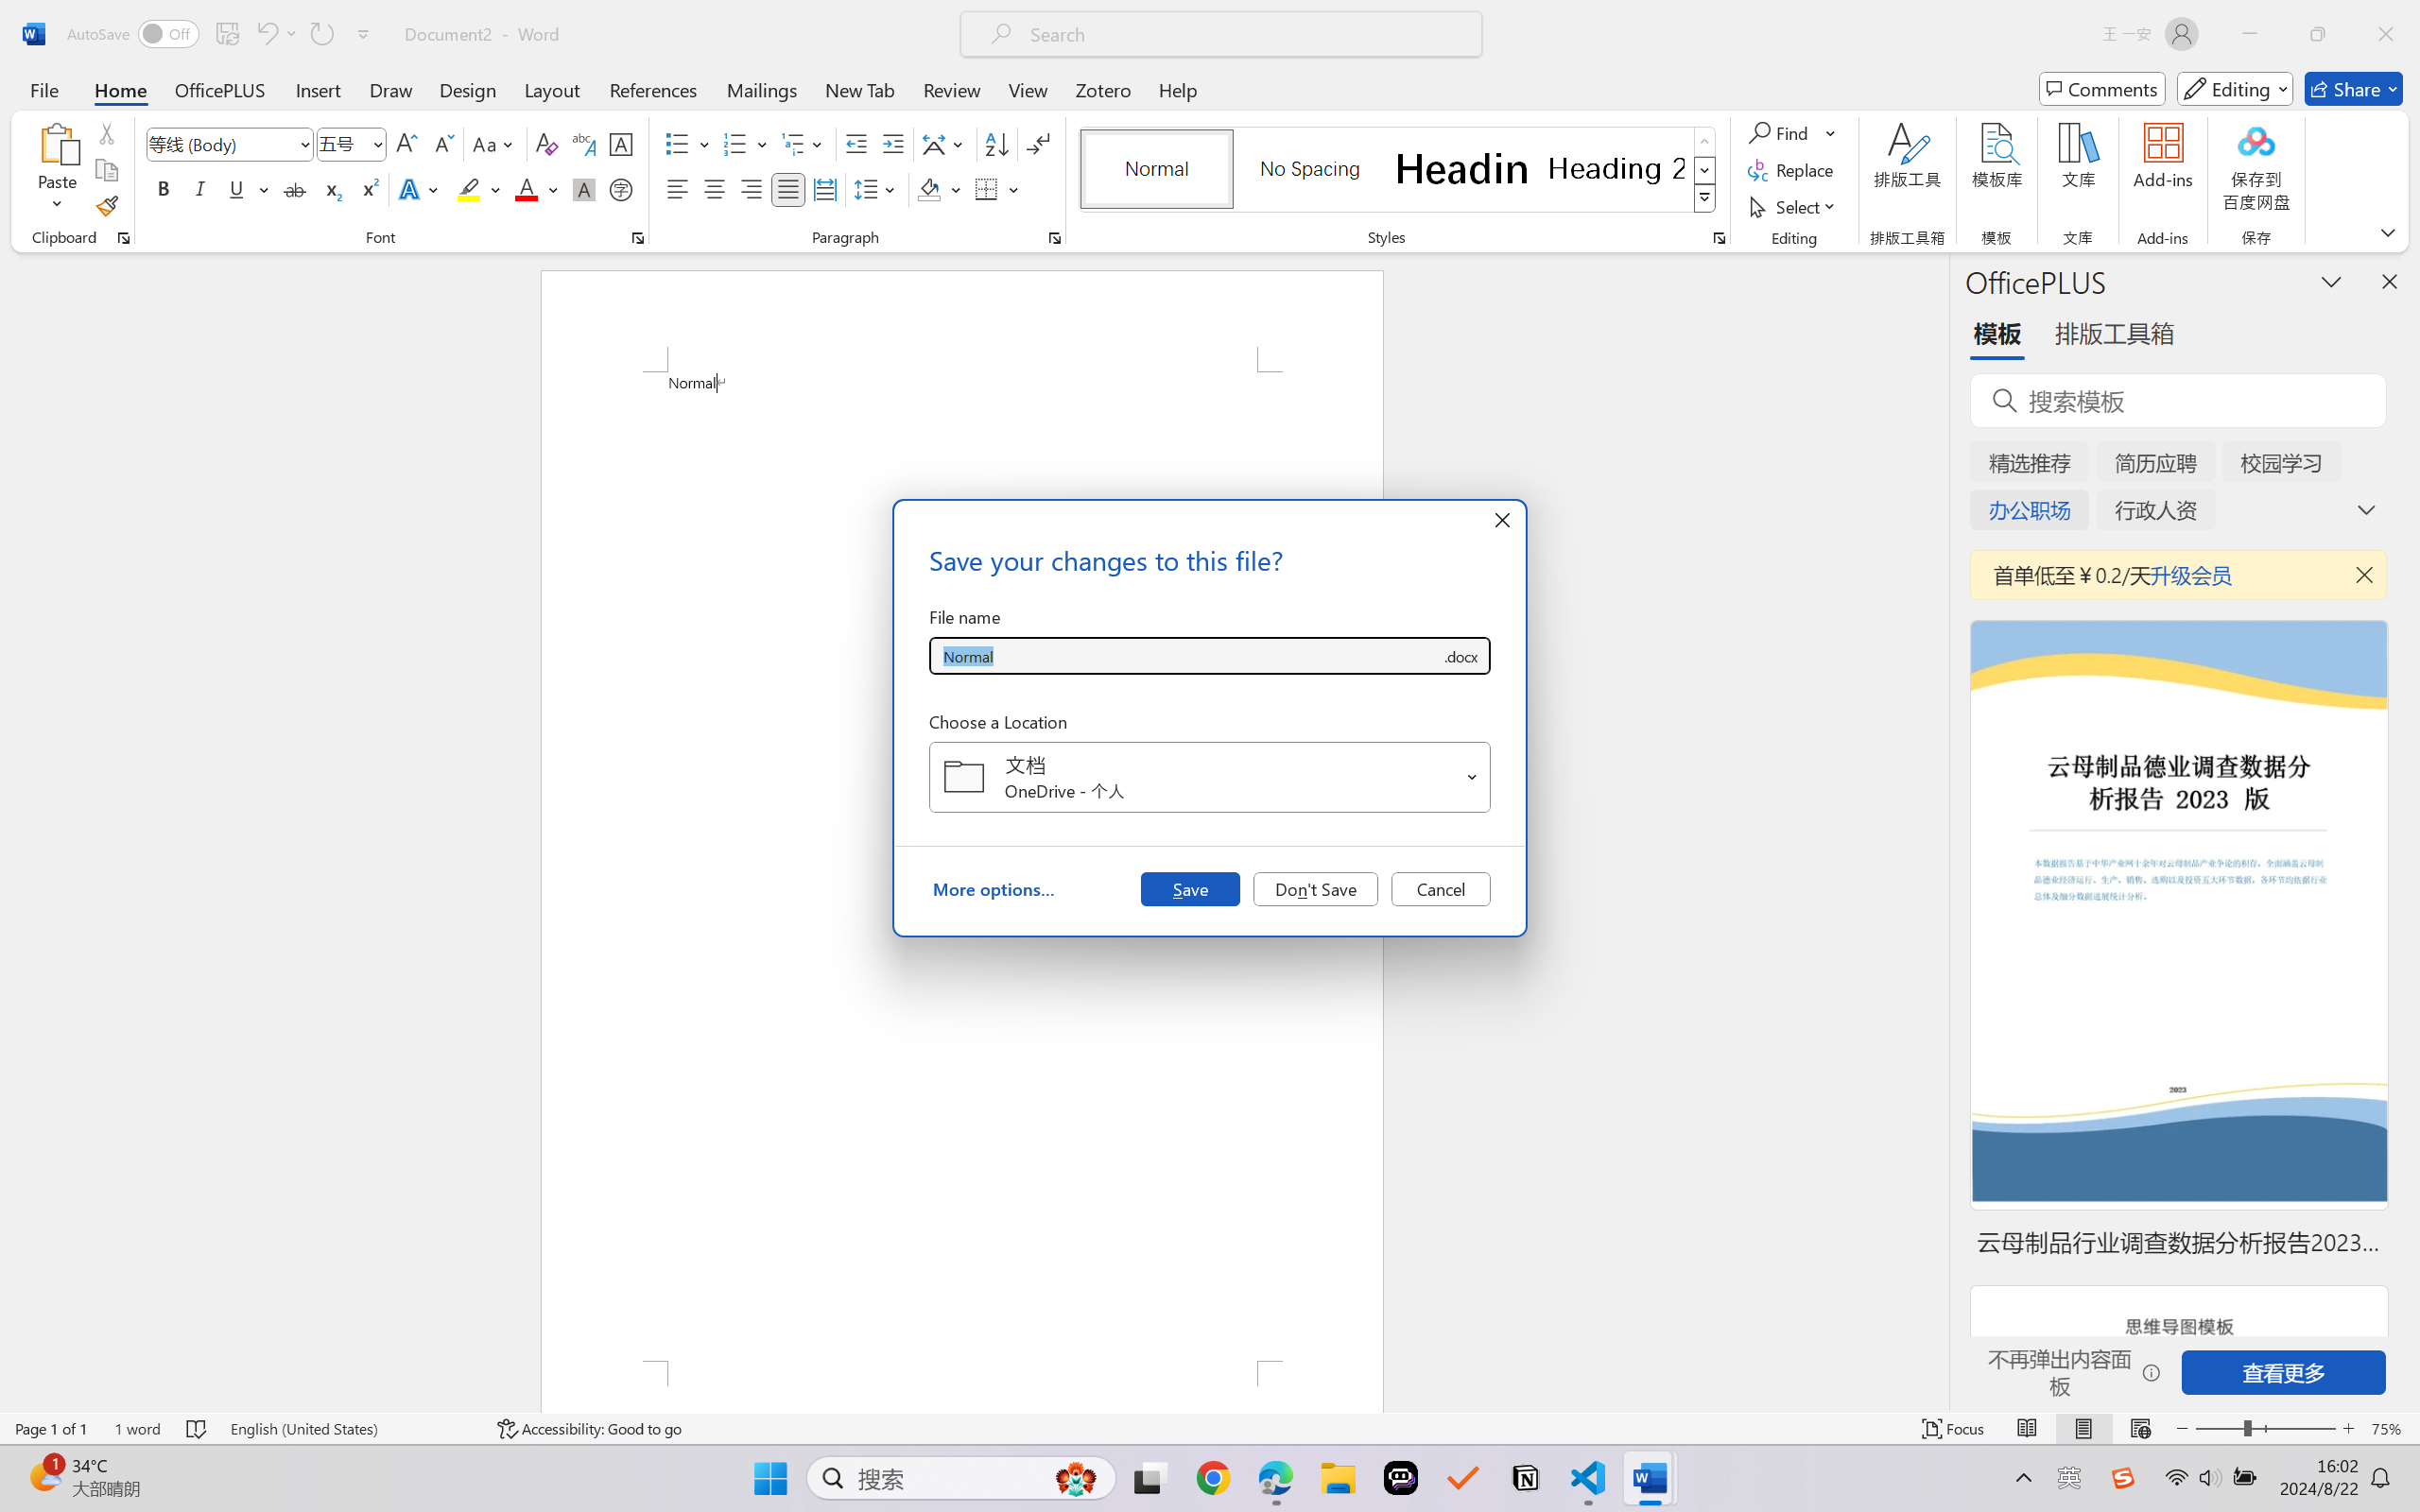 The height and width of the screenshot is (1512, 2420). What do you see at coordinates (714, 189) in the screenshot?
I see `Center` at bounding box center [714, 189].